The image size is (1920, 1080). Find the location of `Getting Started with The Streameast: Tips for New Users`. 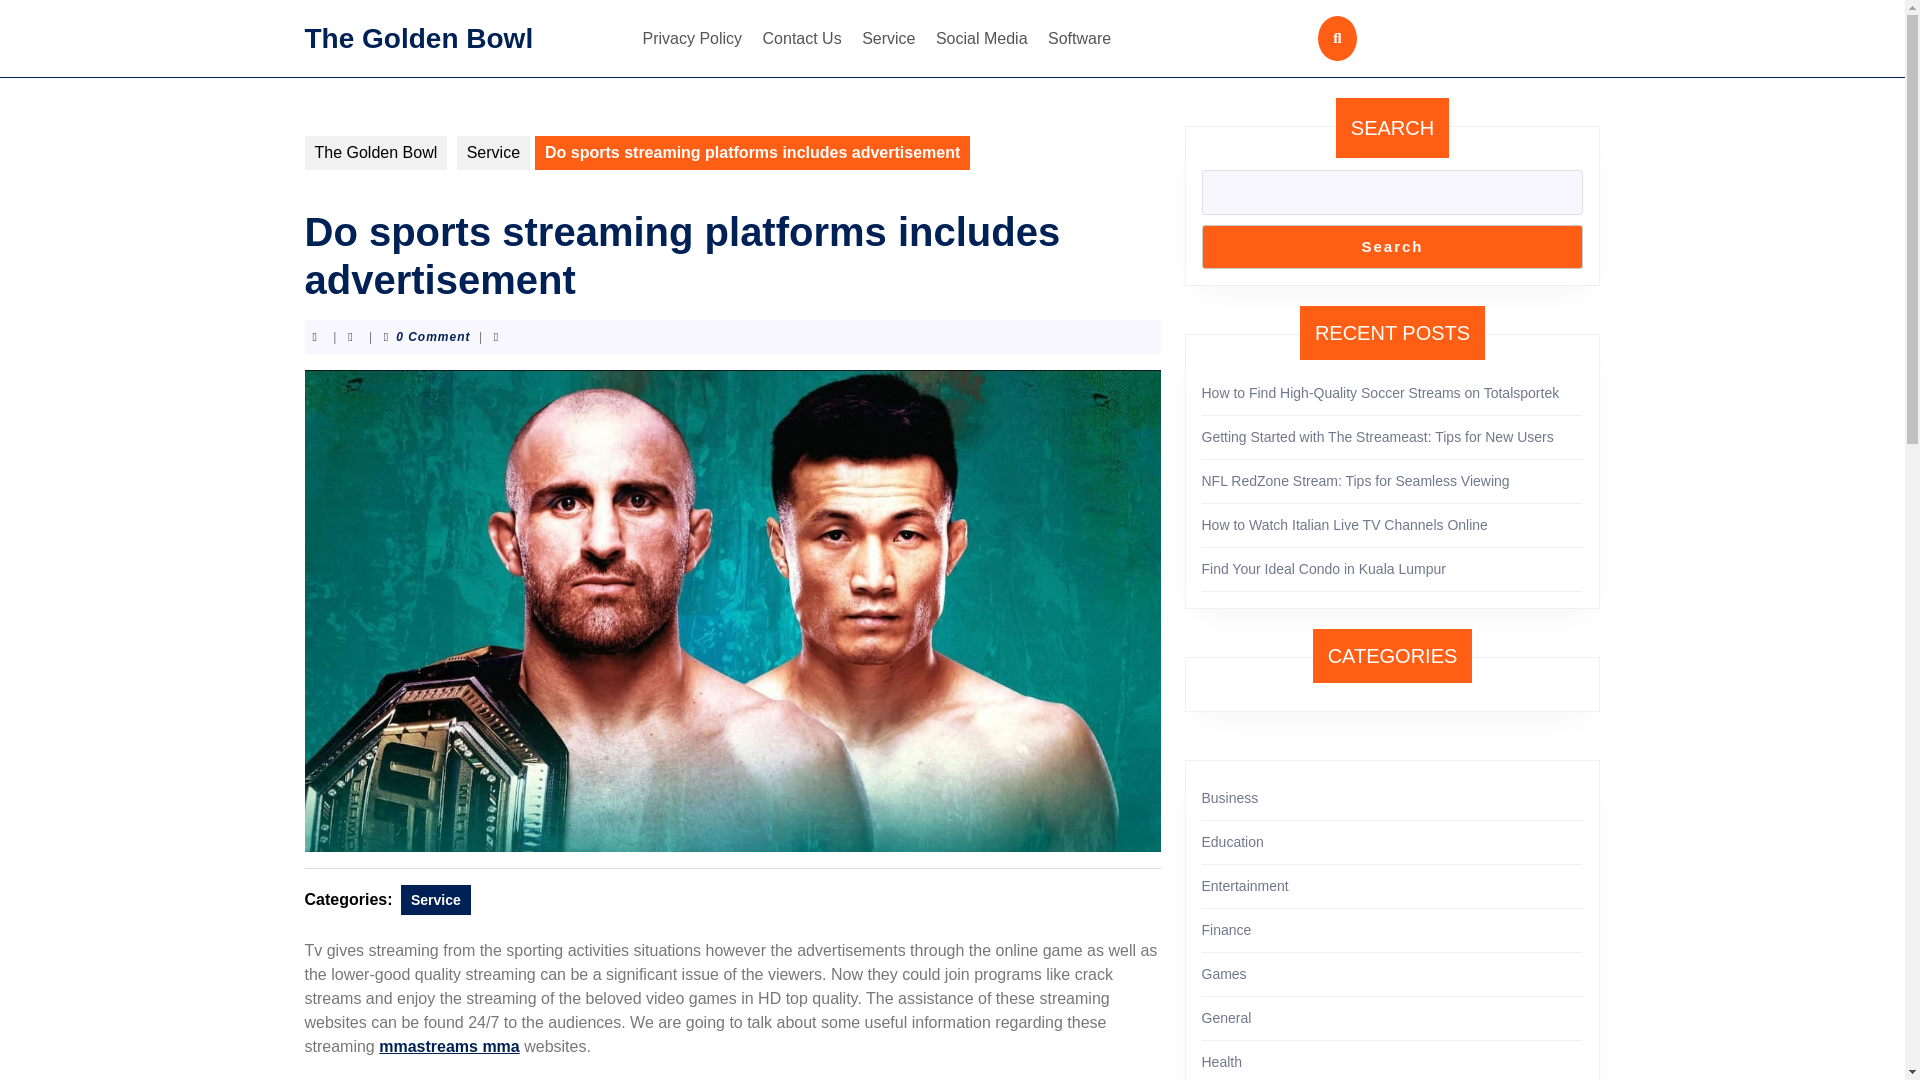

Getting Started with The Streameast: Tips for New Users is located at coordinates (1377, 436).